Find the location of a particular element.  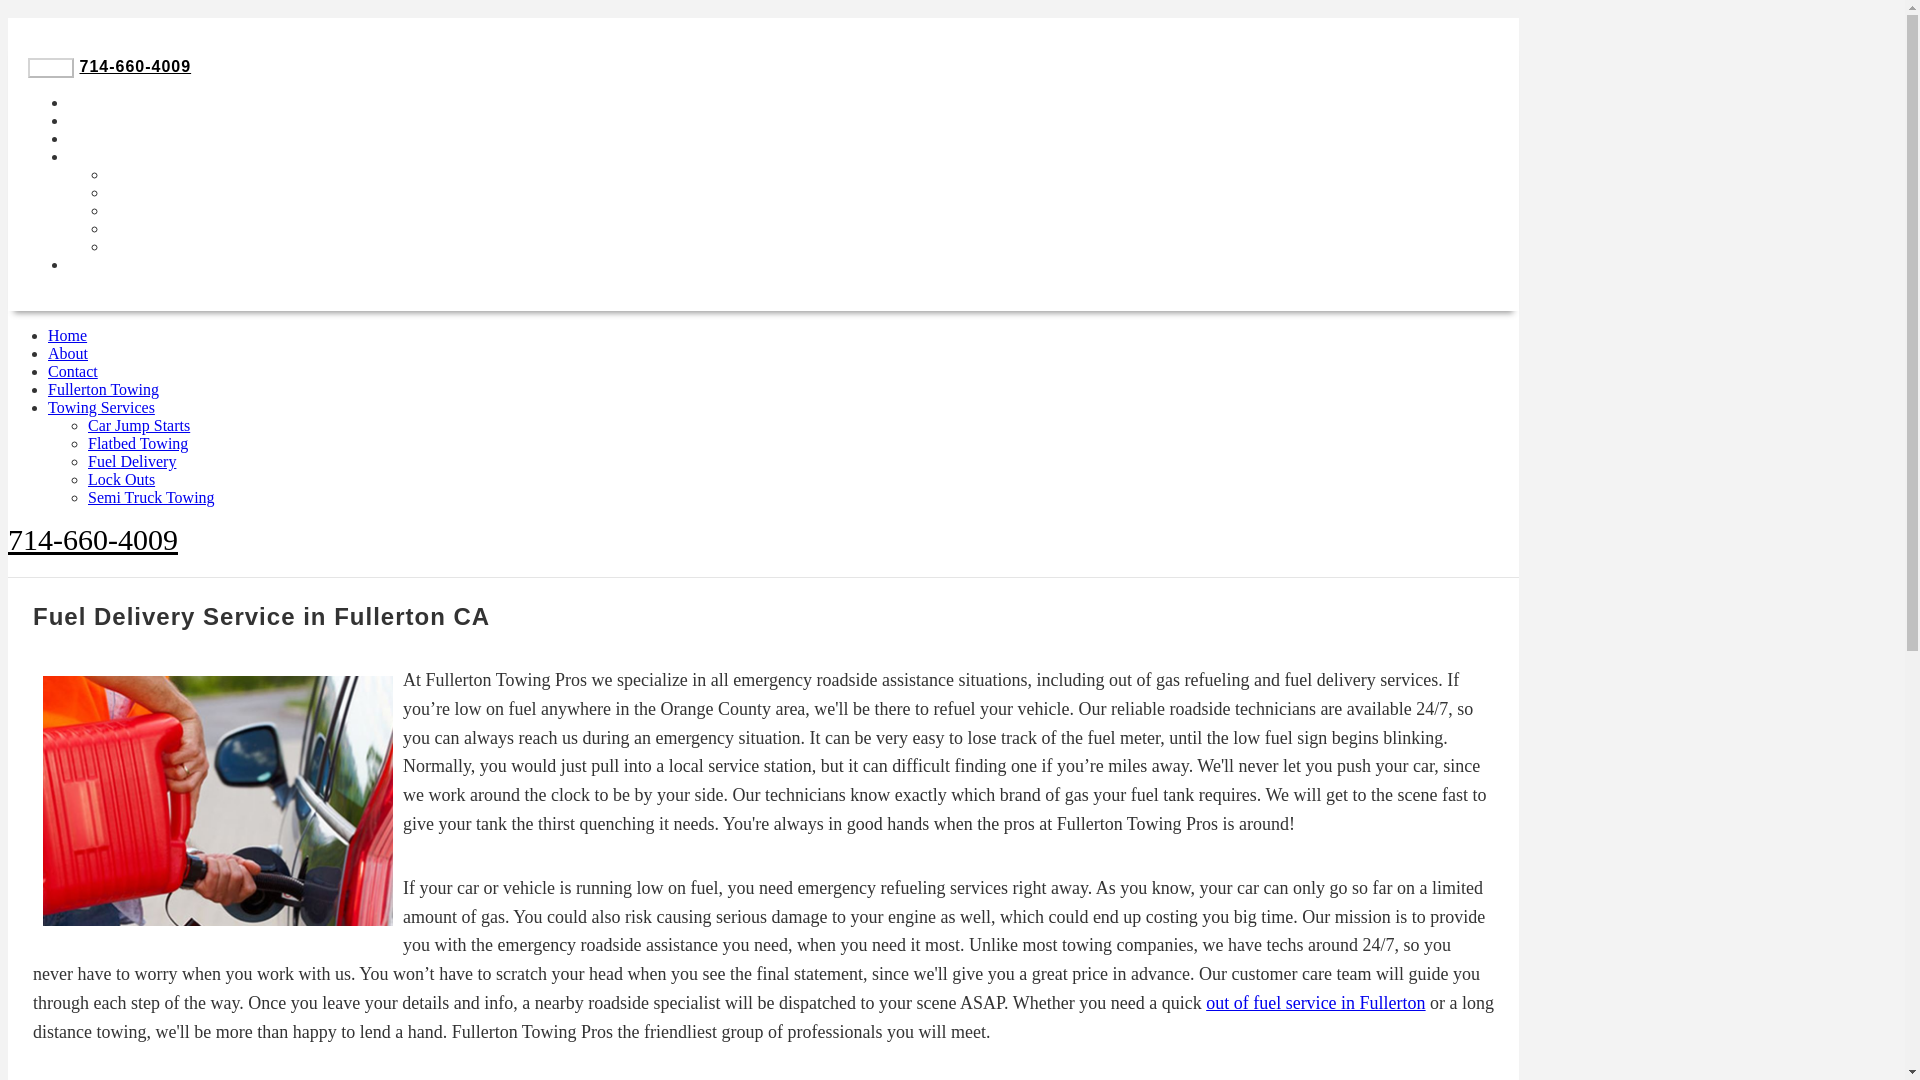

Fuel Delivery is located at coordinates (132, 460).